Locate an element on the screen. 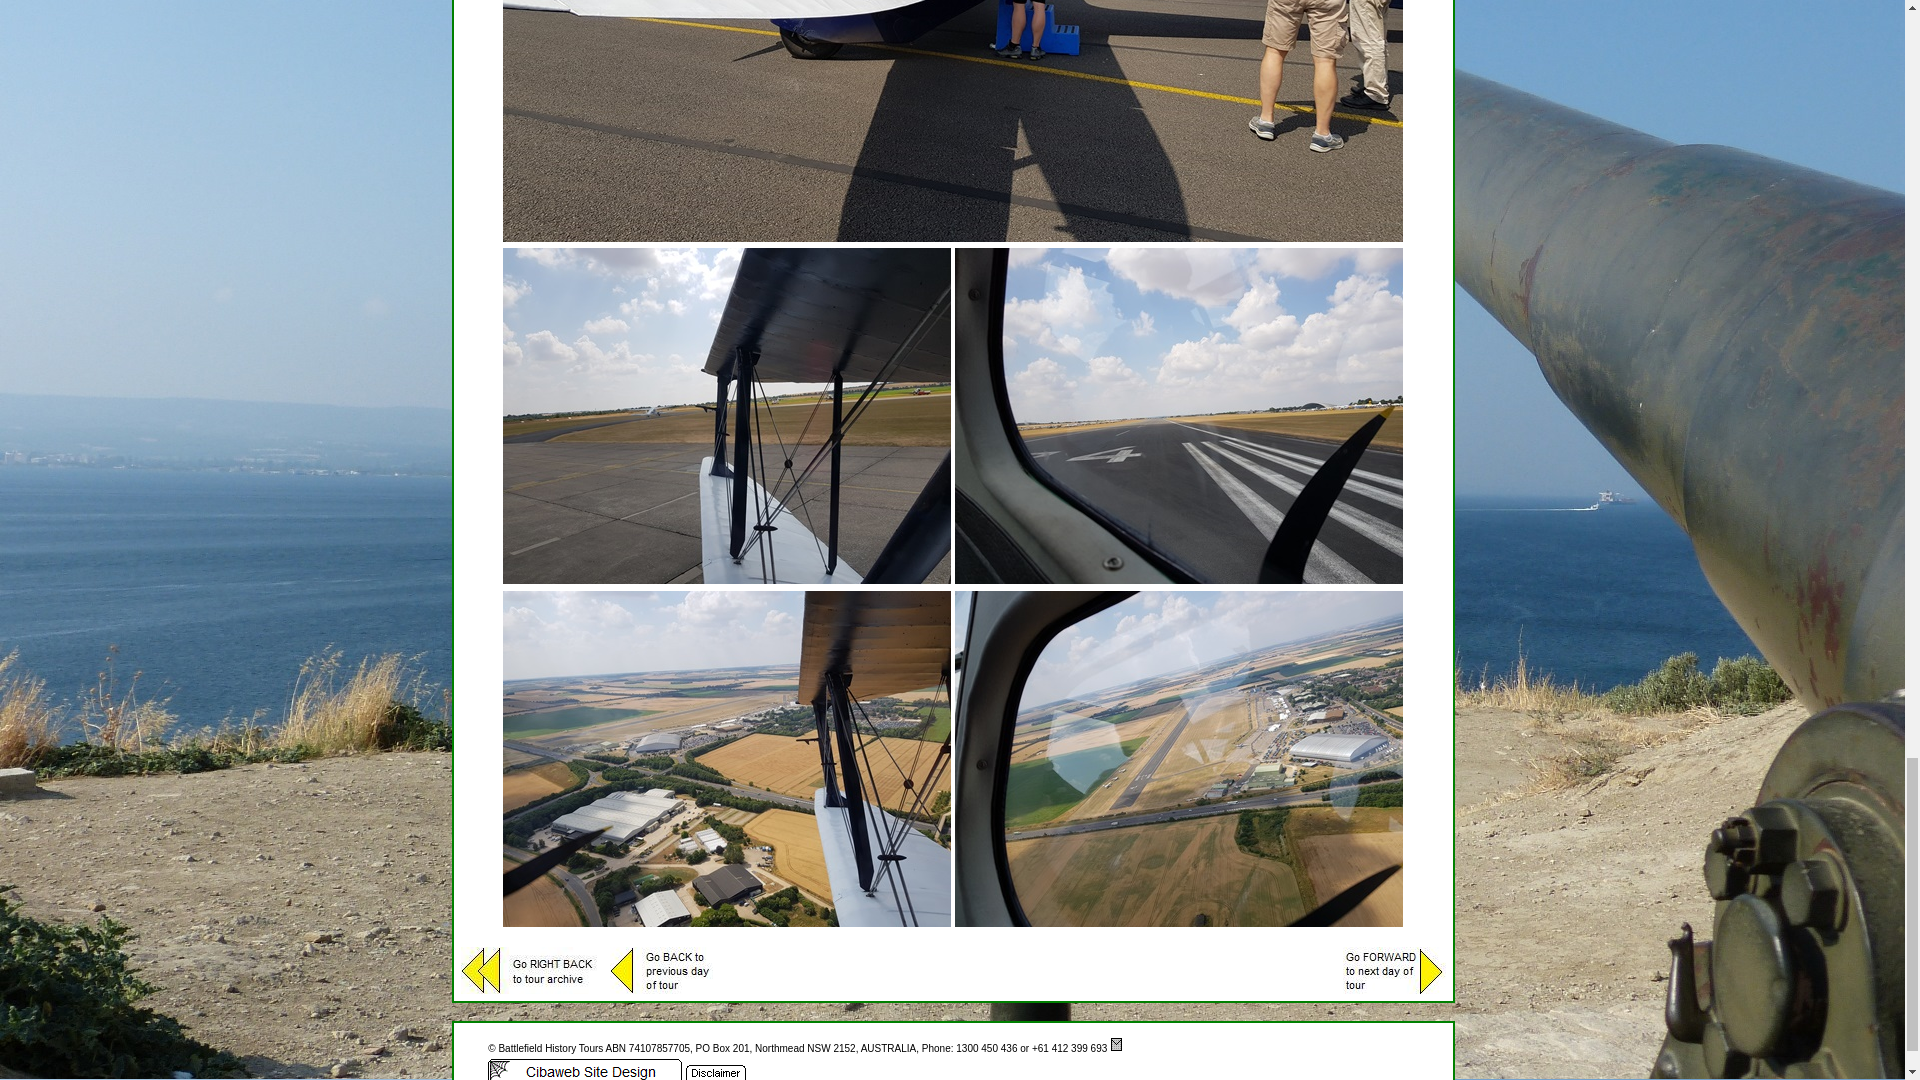 The width and height of the screenshot is (1920, 1080). Back to Previous Day of Tour is located at coordinates (661, 970).